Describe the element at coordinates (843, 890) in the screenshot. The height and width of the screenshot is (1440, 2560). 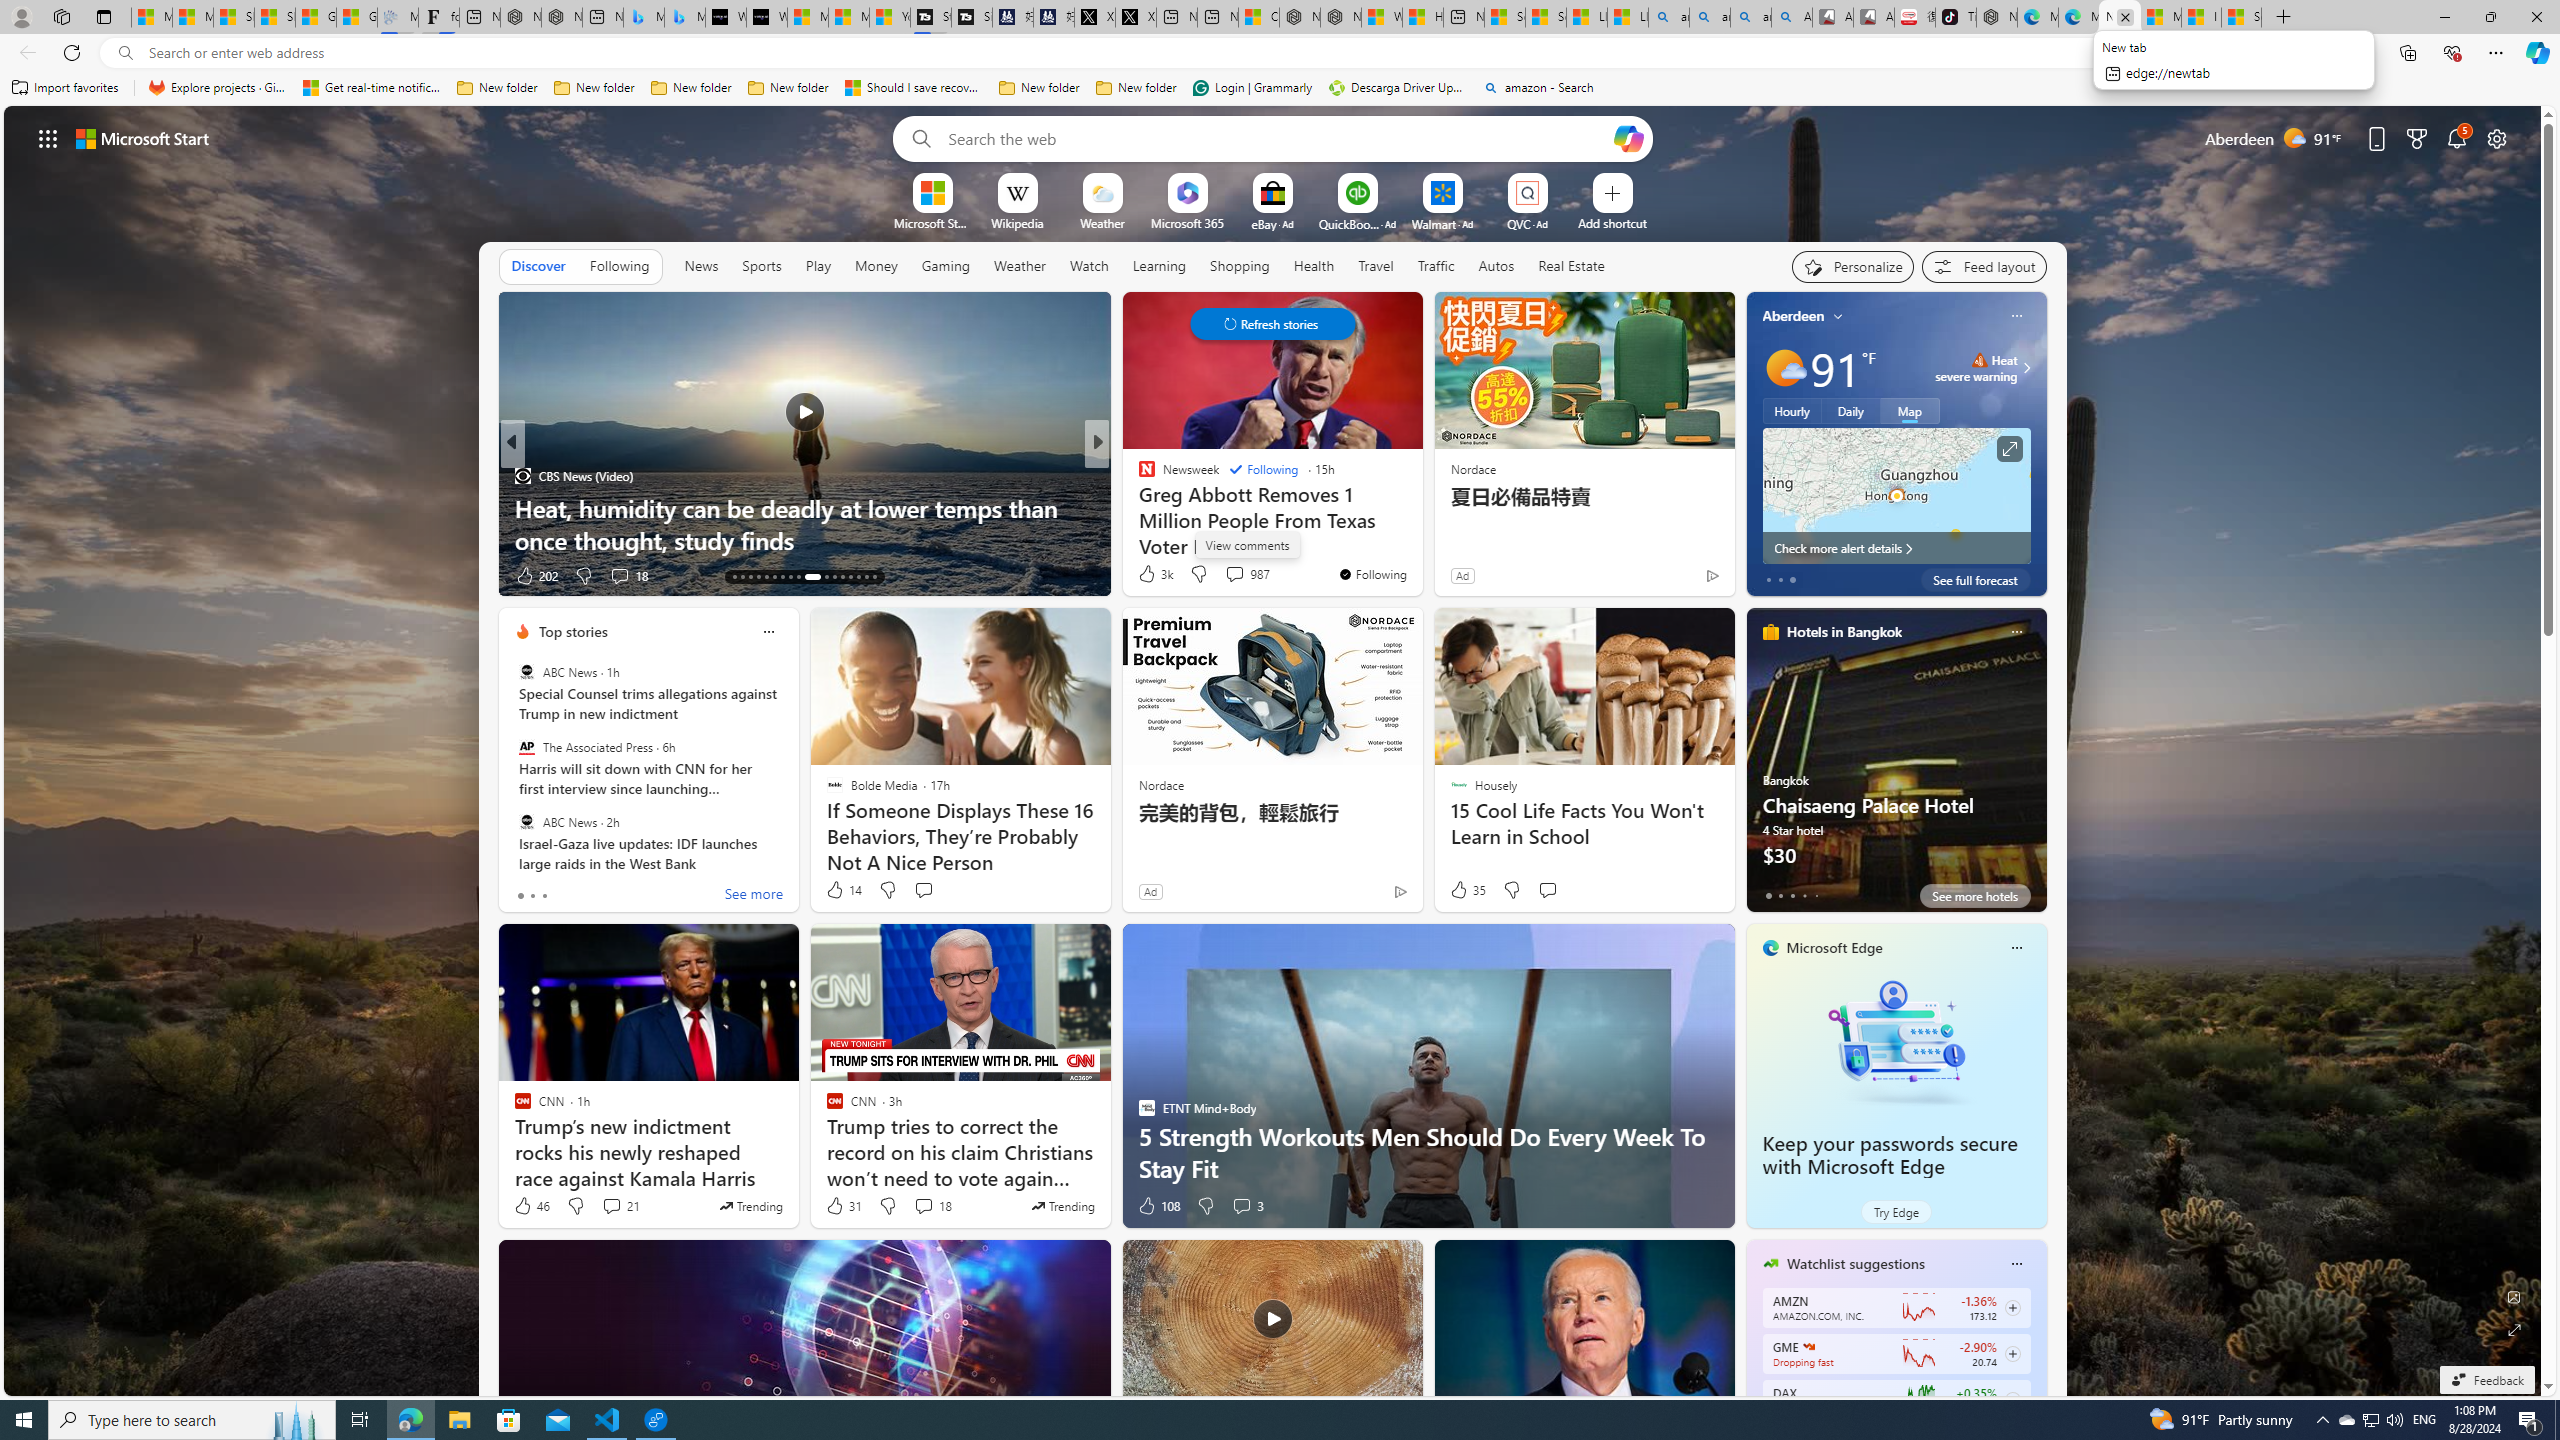
I see `14 Like` at that location.